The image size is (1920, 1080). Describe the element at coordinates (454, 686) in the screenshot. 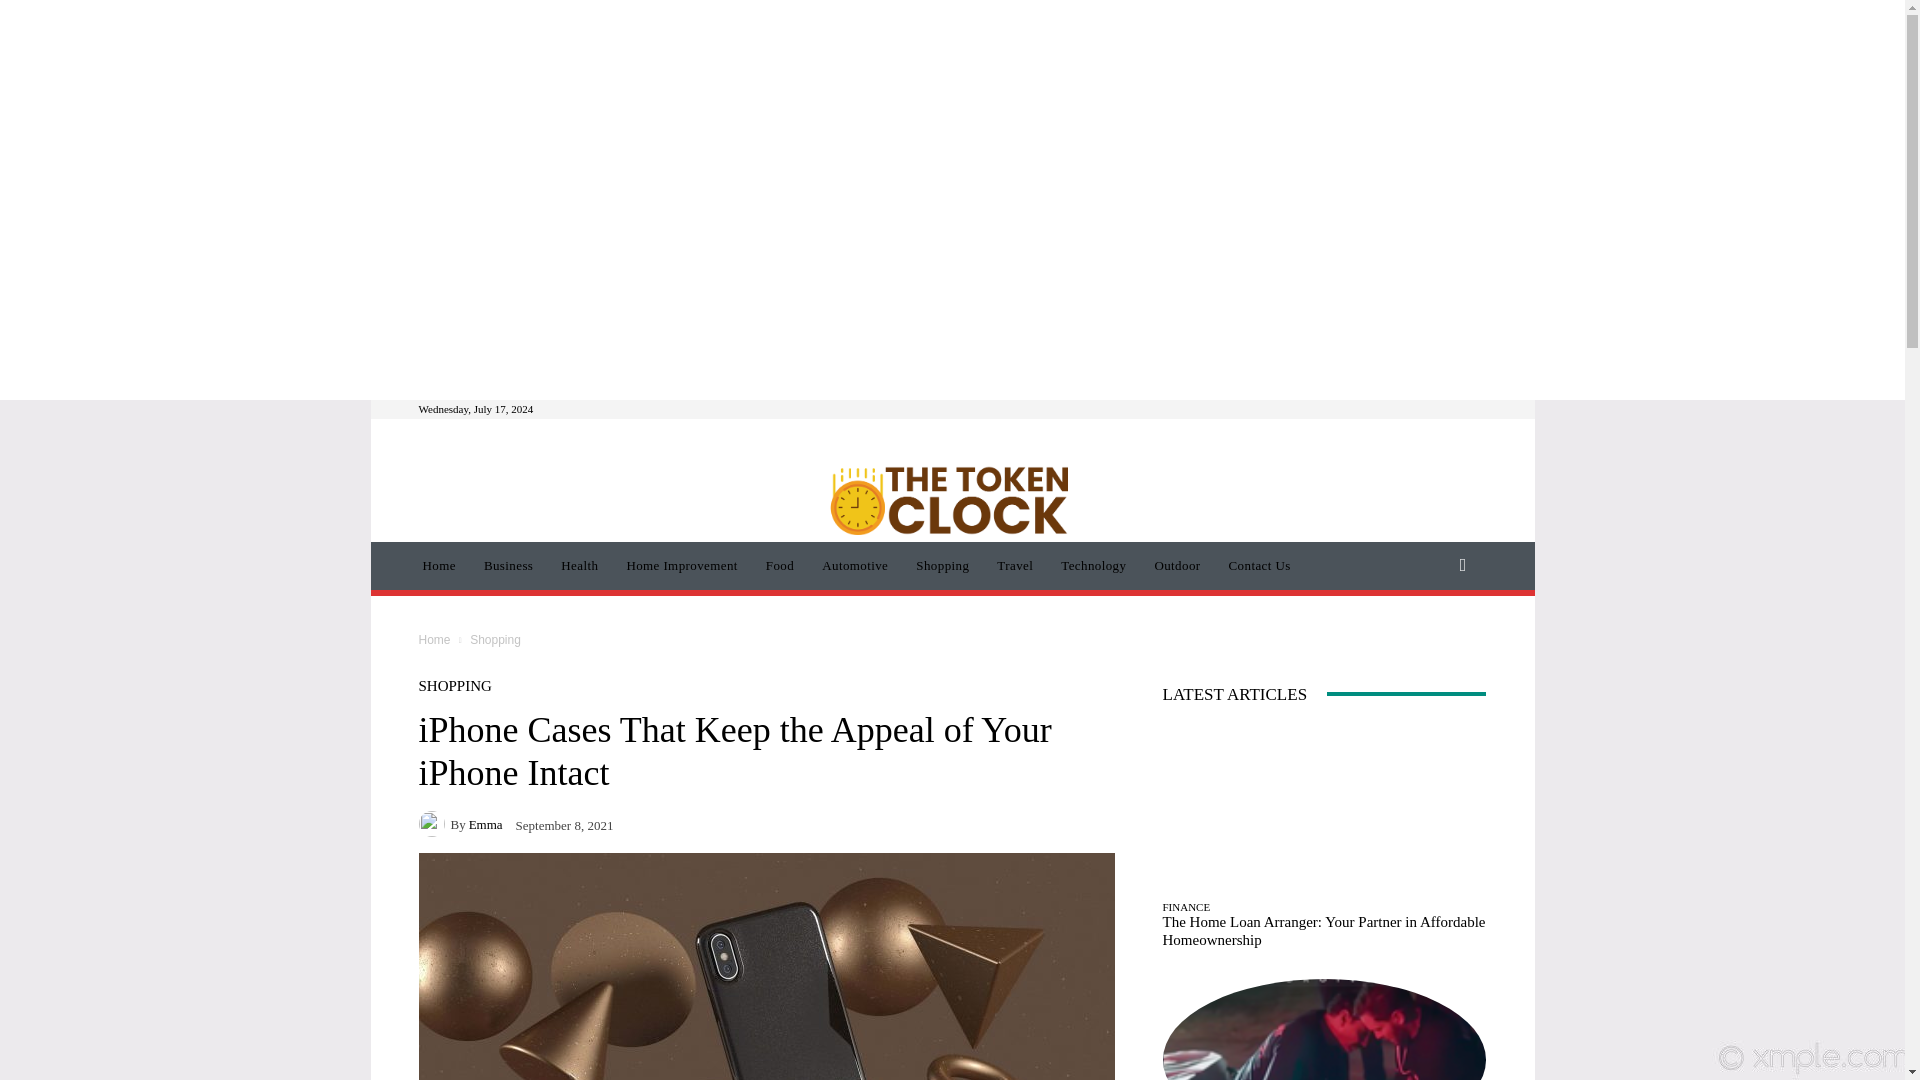

I see `SHOPPING` at that location.